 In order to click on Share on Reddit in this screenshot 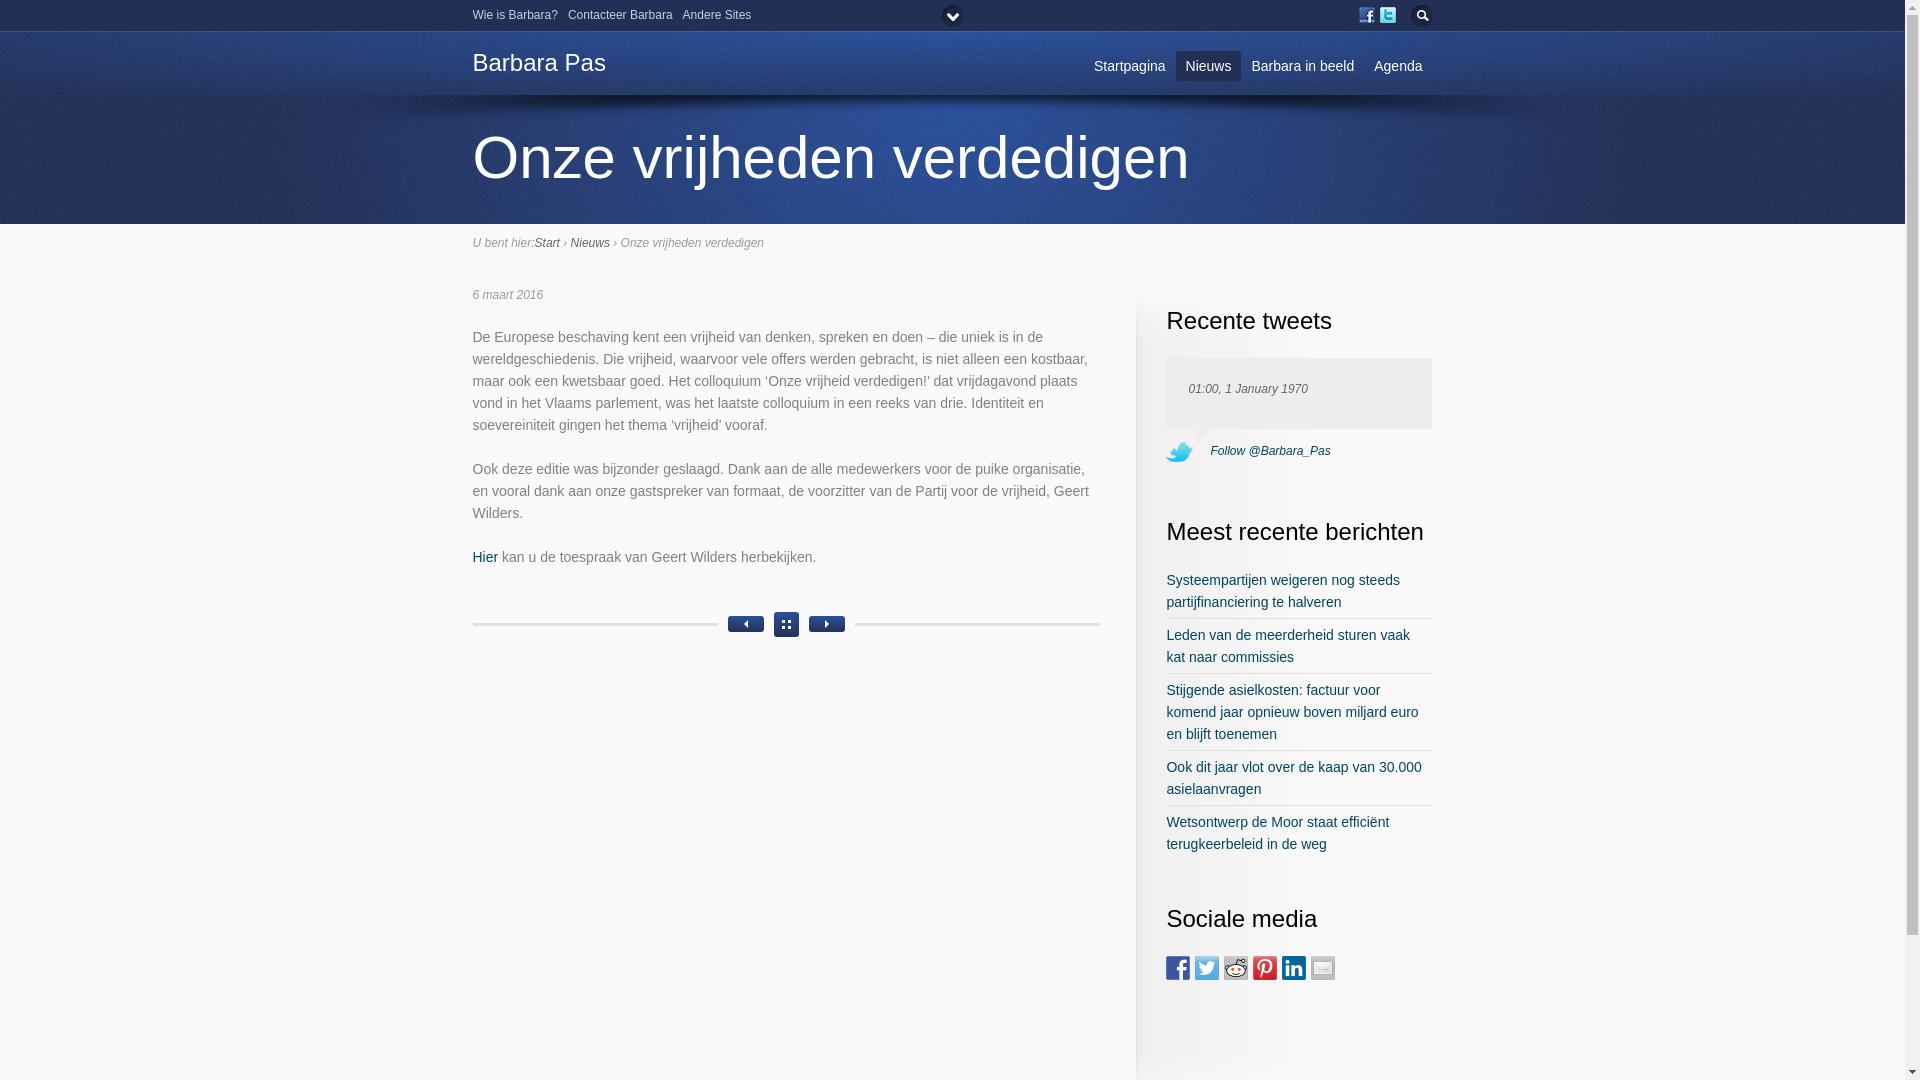, I will do `click(1236, 968)`.